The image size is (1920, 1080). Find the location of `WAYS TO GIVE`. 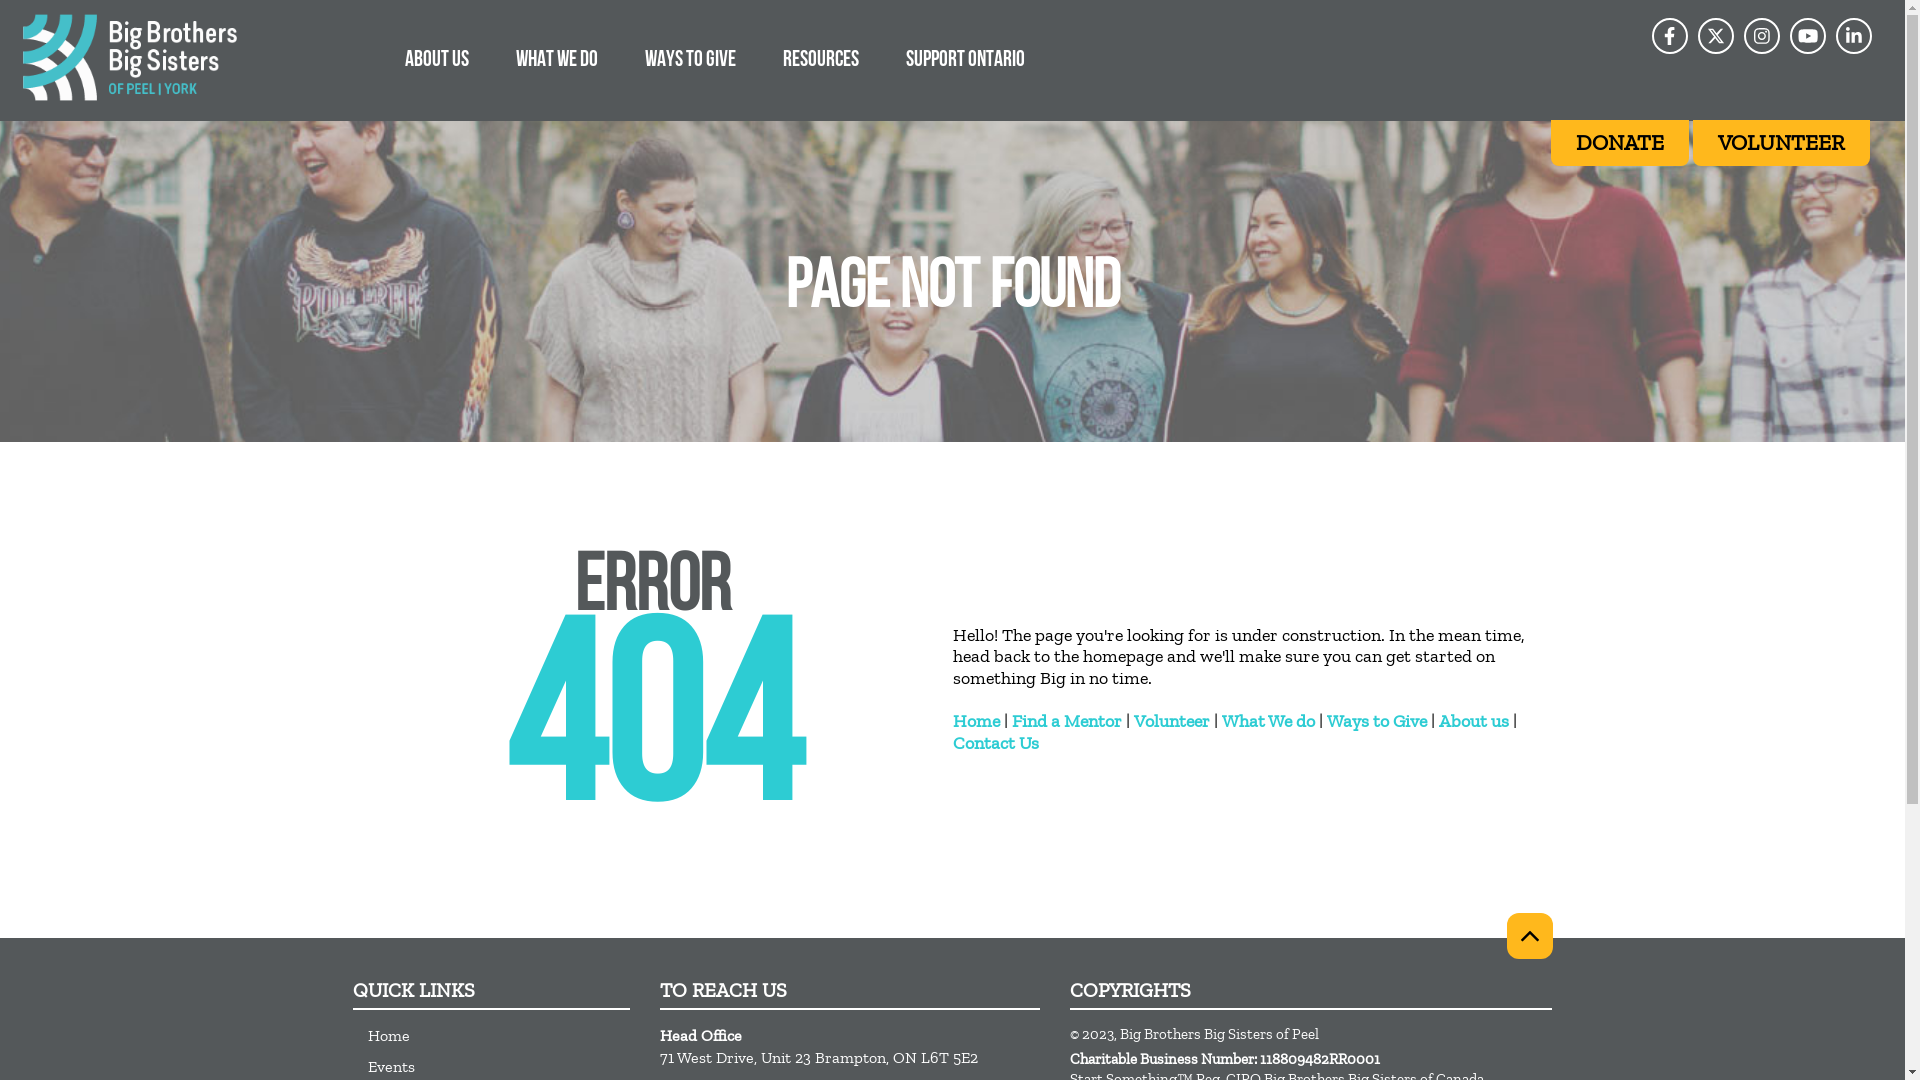

WAYS TO GIVE is located at coordinates (690, 58).